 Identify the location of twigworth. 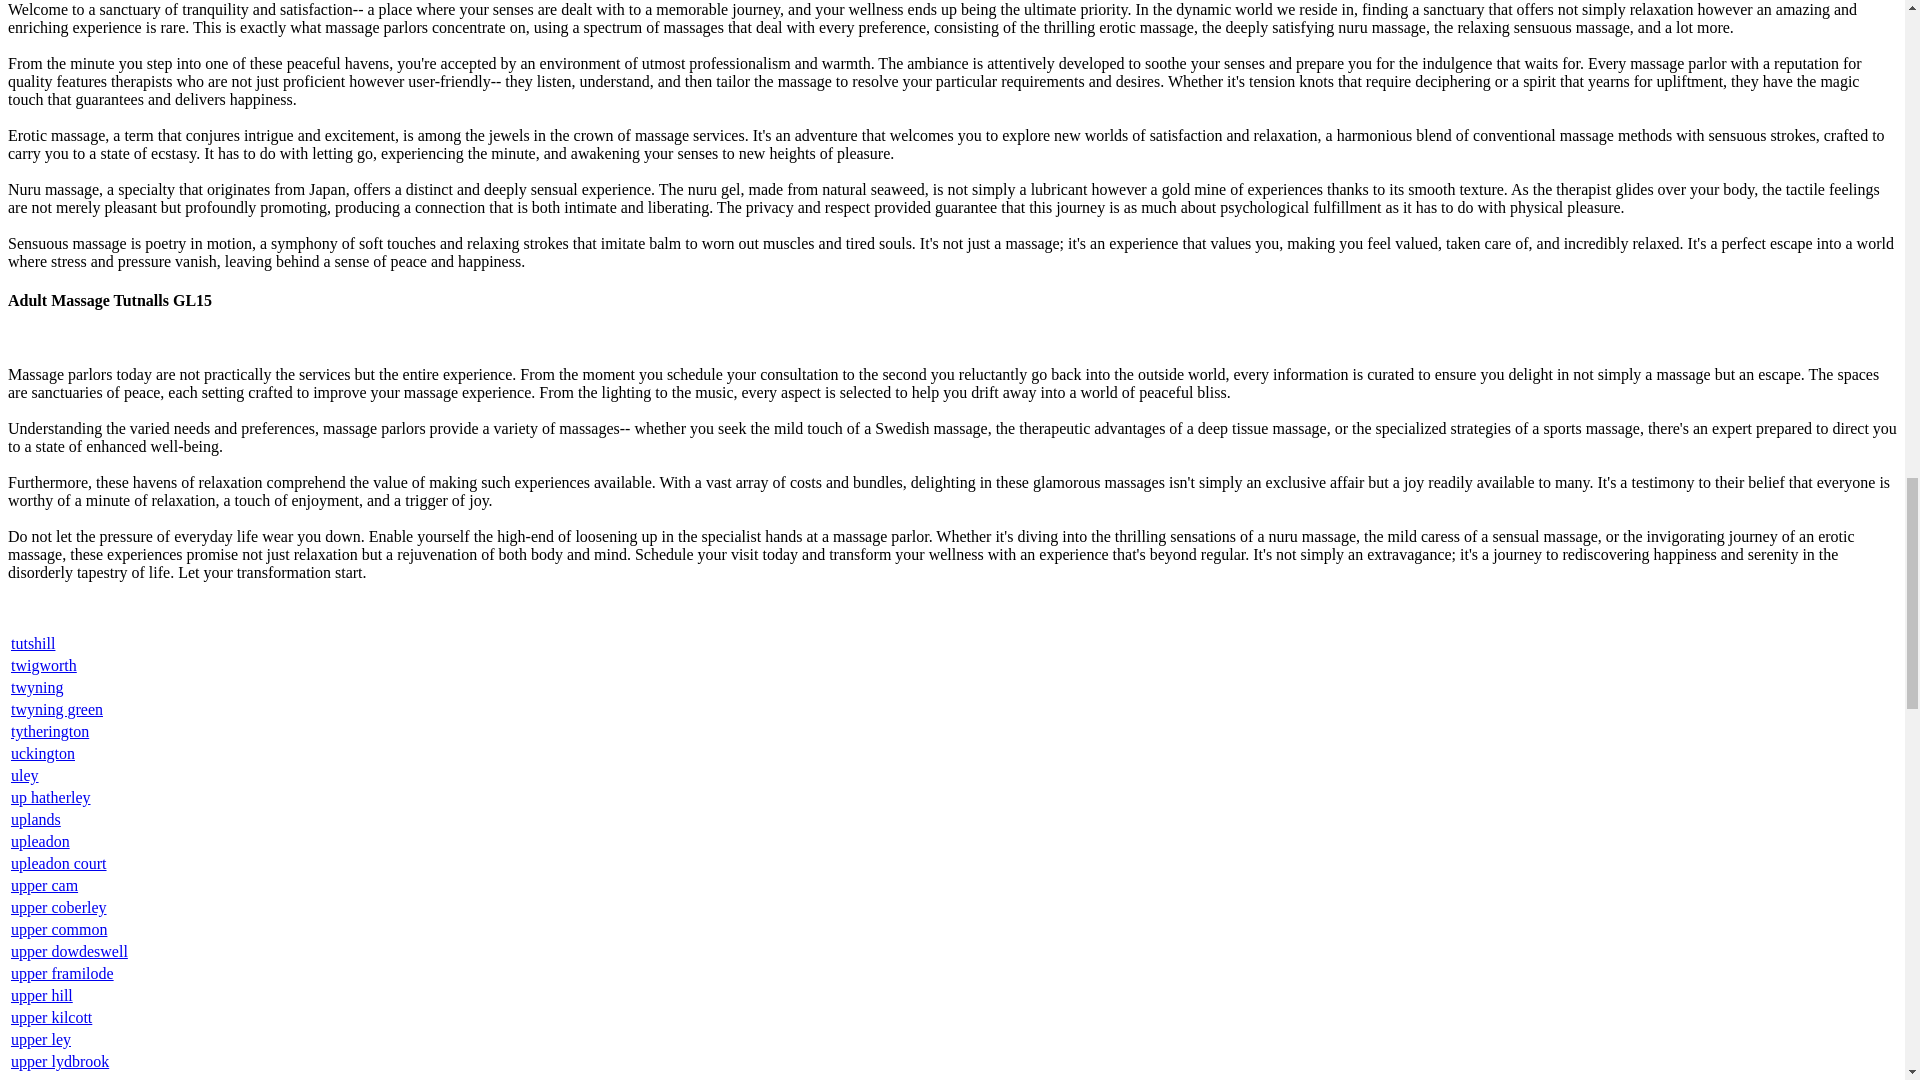
(44, 664).